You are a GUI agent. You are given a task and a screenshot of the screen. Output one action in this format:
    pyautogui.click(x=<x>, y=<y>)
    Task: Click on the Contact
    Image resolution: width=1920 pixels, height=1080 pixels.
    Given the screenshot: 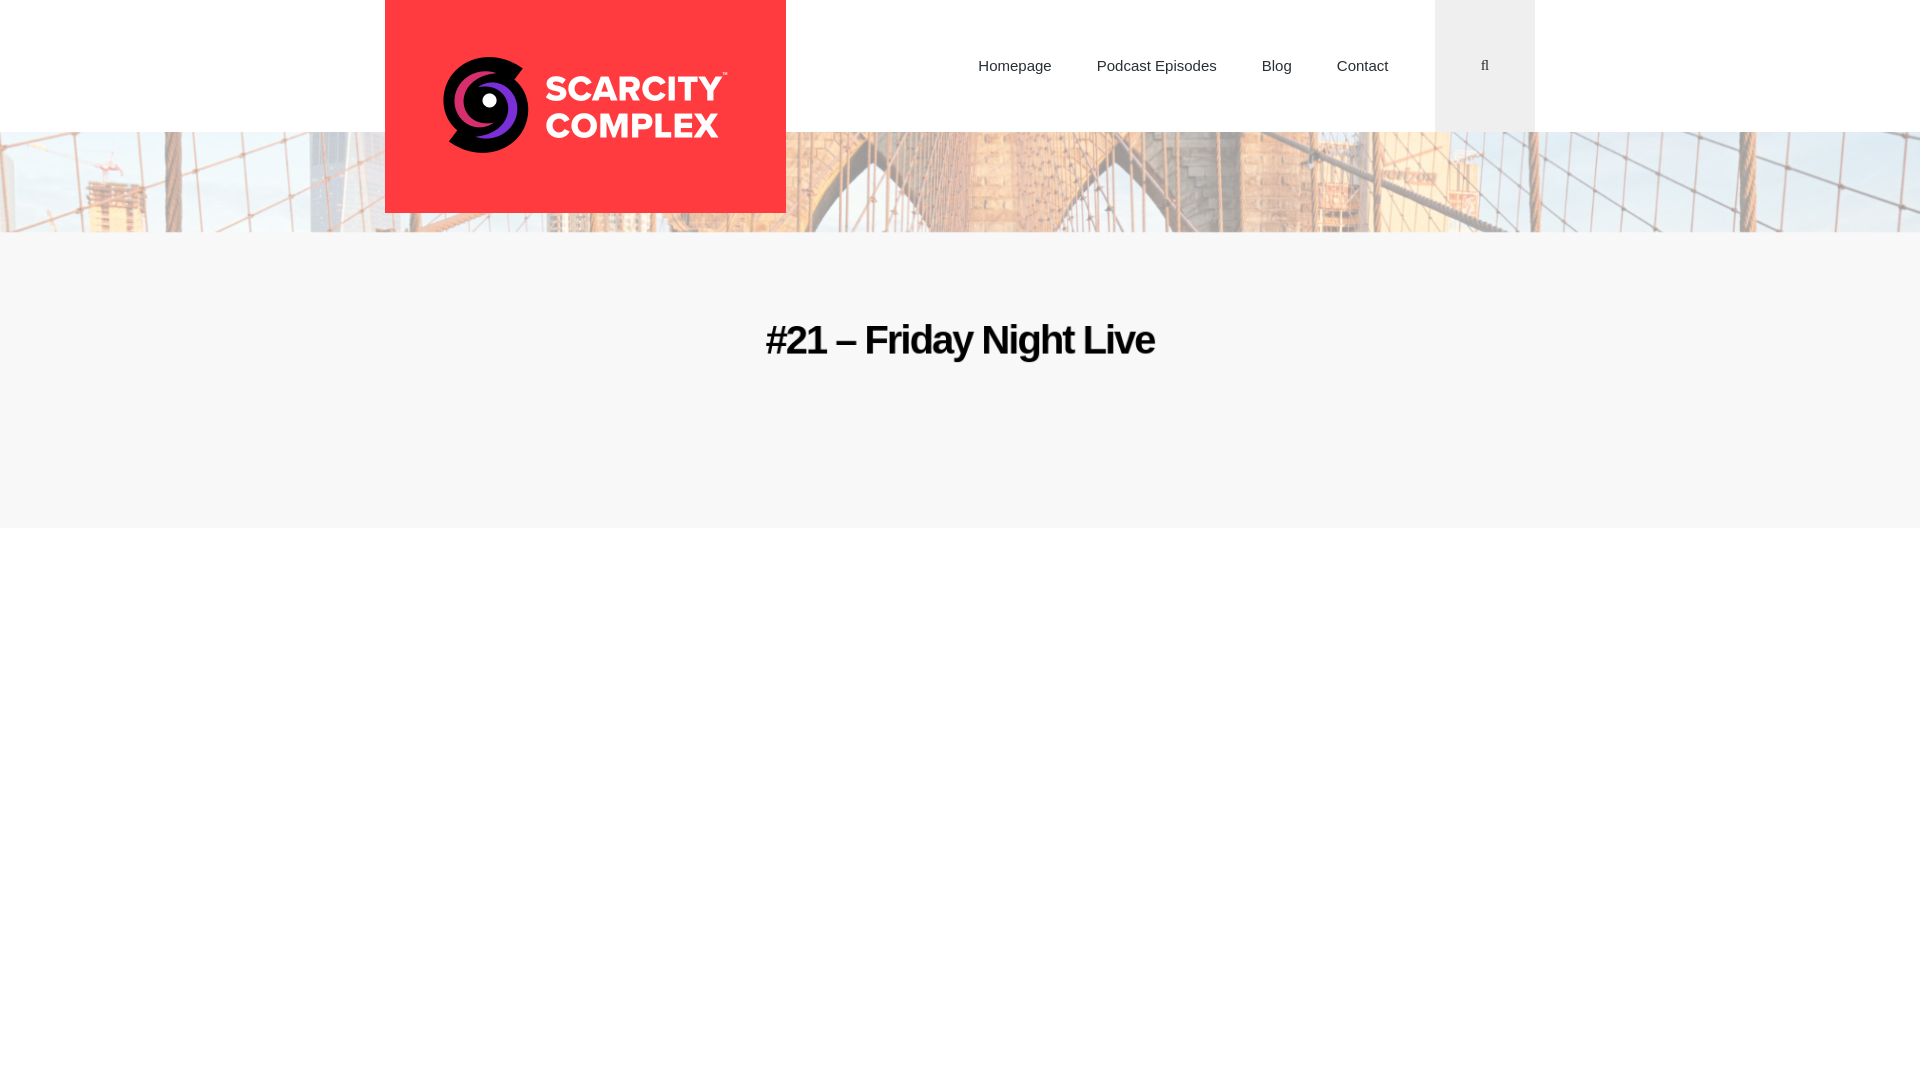 What is the action you would take?
    pyautogui.click(x=1362, y=66)
    